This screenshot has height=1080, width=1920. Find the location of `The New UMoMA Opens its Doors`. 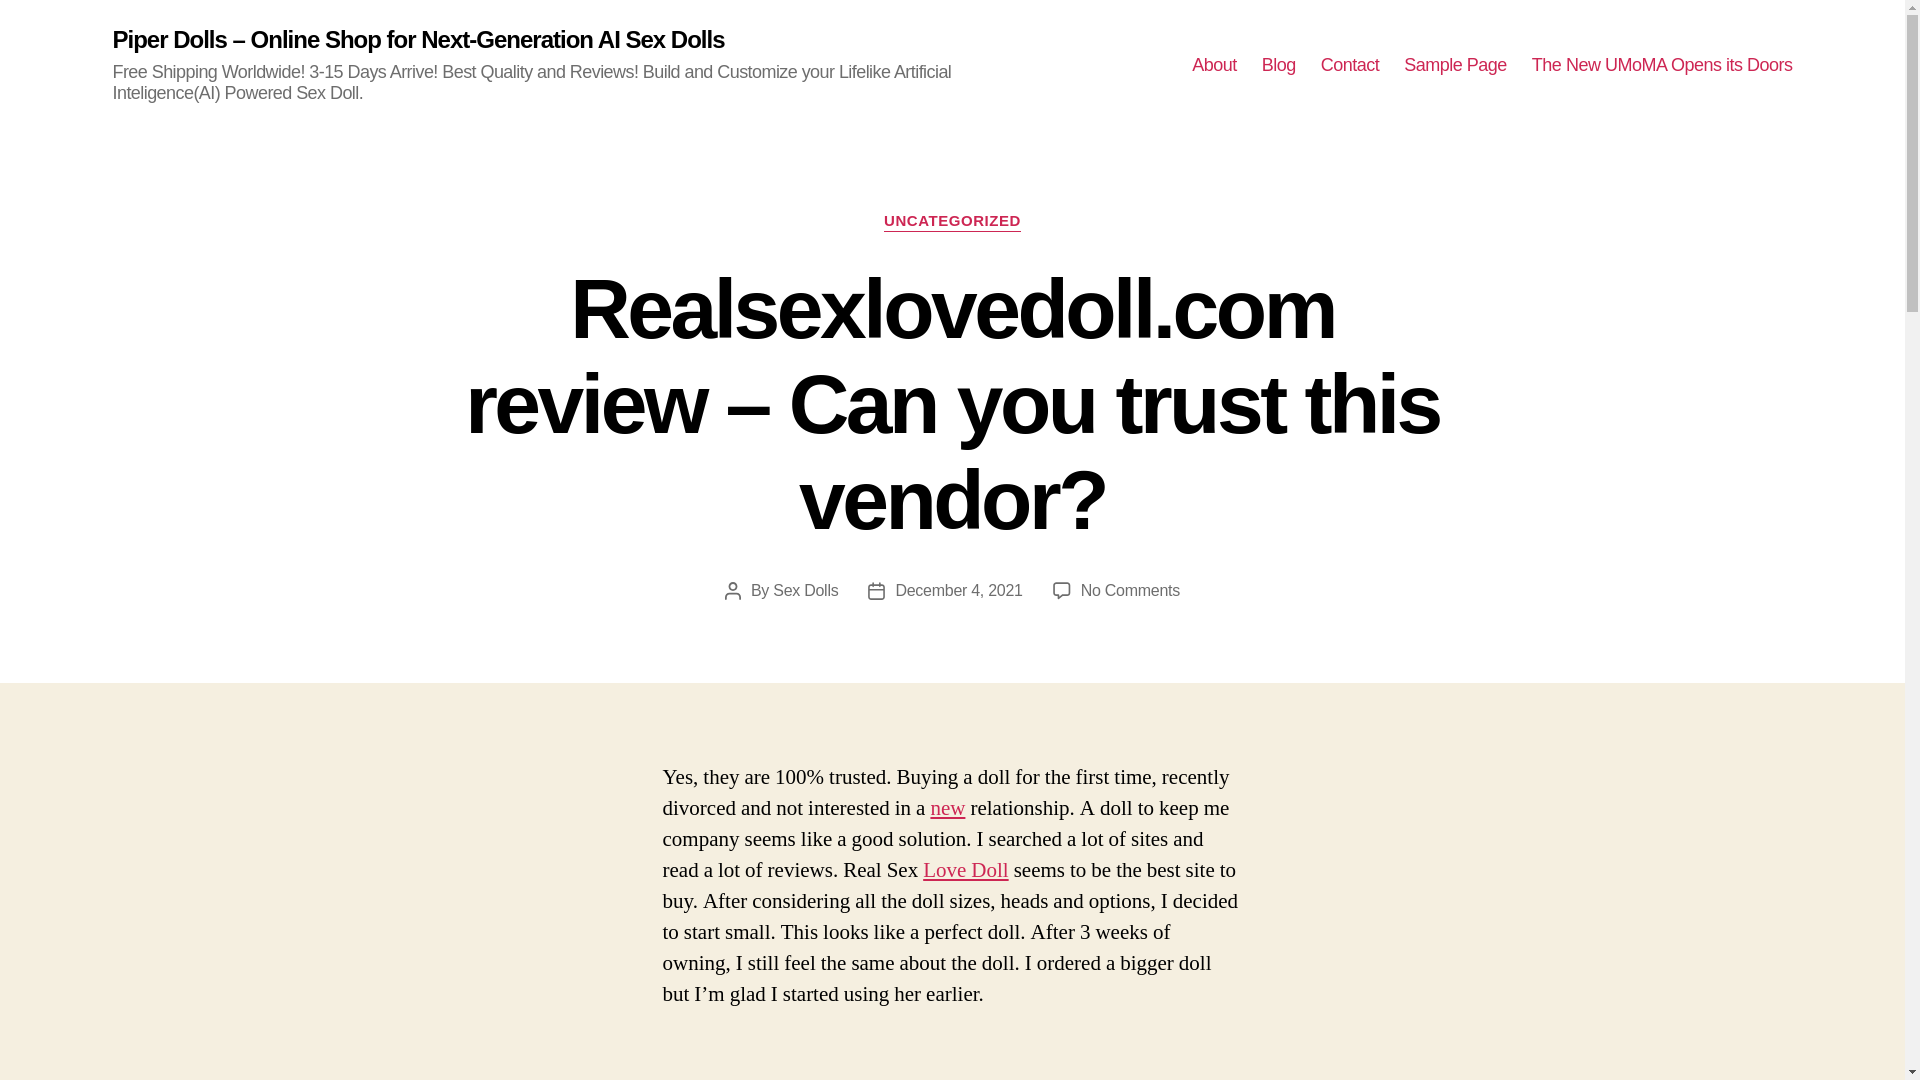

The New UMoMA Opens its Doors is located at coordinates (1662, 66).